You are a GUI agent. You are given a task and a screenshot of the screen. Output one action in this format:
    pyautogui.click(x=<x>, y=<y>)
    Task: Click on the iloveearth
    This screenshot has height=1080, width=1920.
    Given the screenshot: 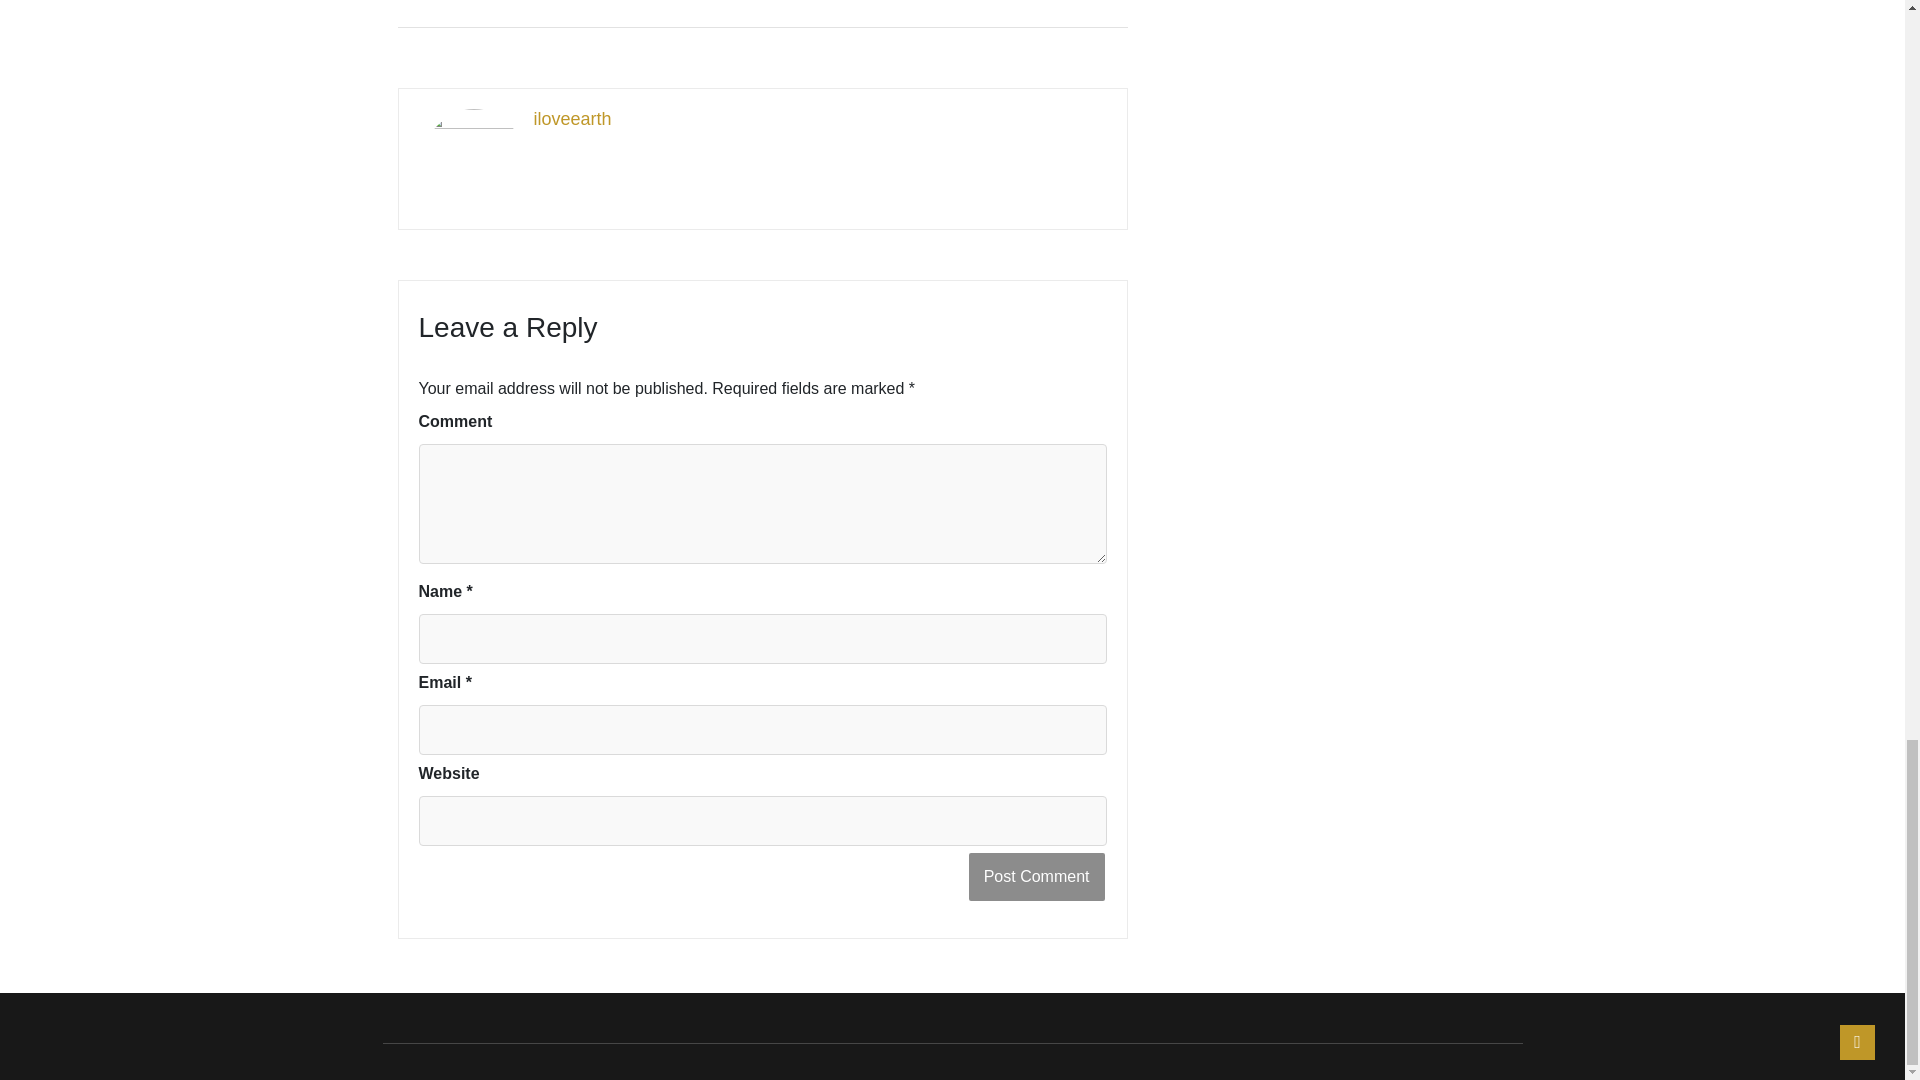 What is the action you would take?
    pyautogui.click(x=763, y=120)
    